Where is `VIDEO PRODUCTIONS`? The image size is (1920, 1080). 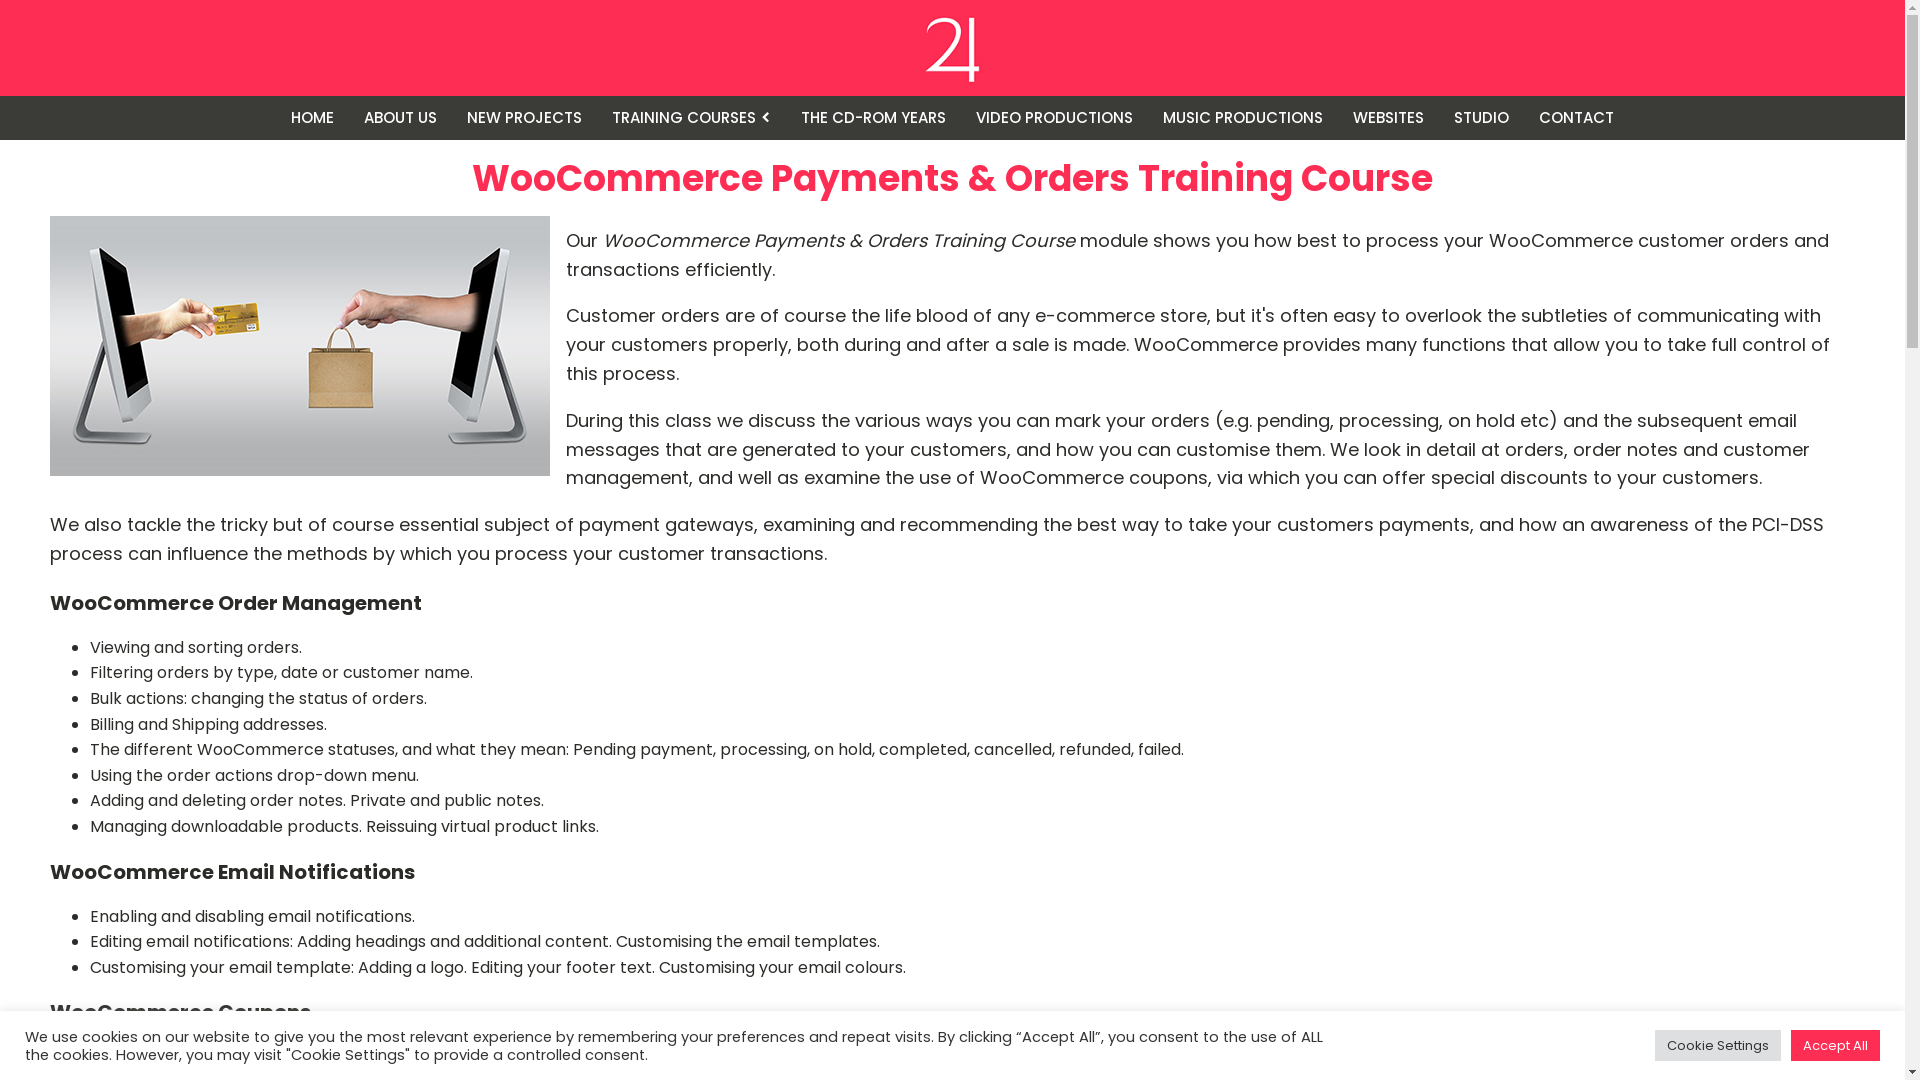
VIDEO PRODUCTIONS is located at coordinates (1054, 118).